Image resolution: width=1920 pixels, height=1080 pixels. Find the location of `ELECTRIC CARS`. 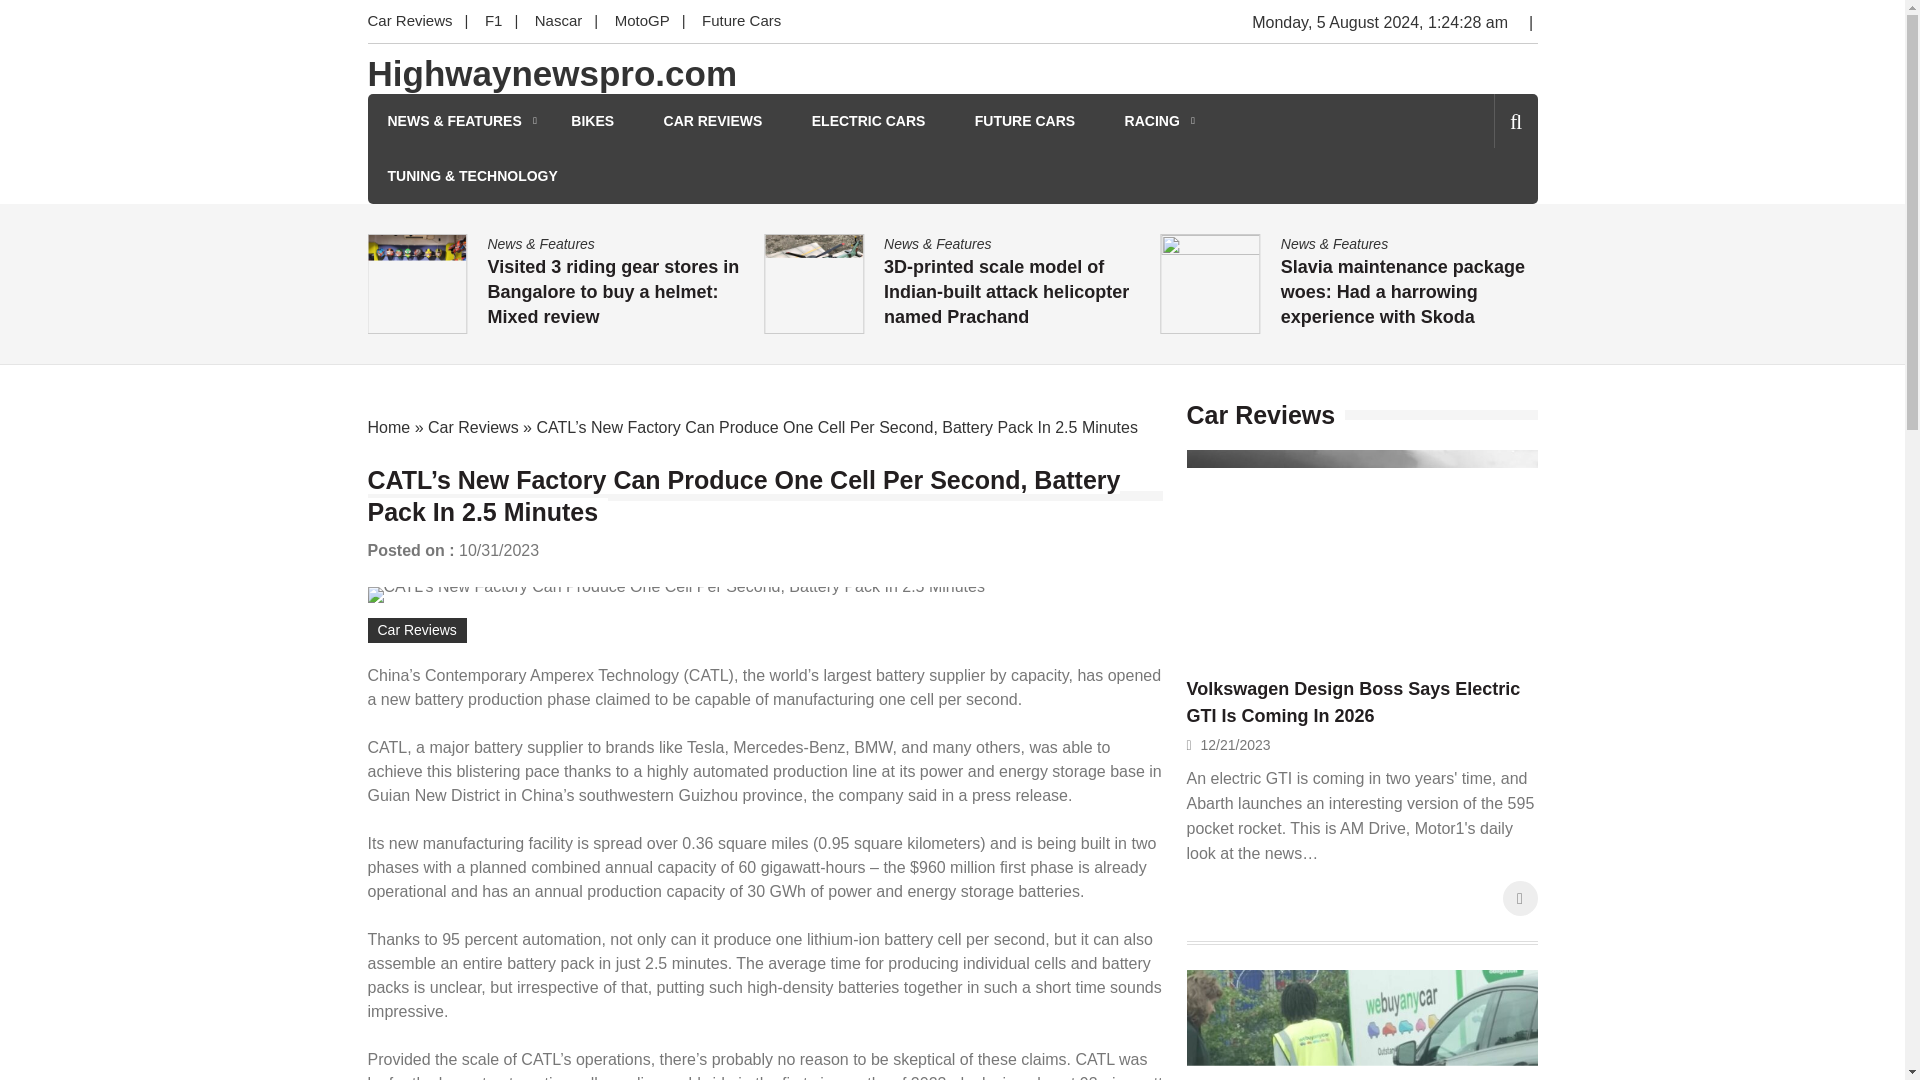

ELECTRIC CARS is located at coordinates (868, 121).